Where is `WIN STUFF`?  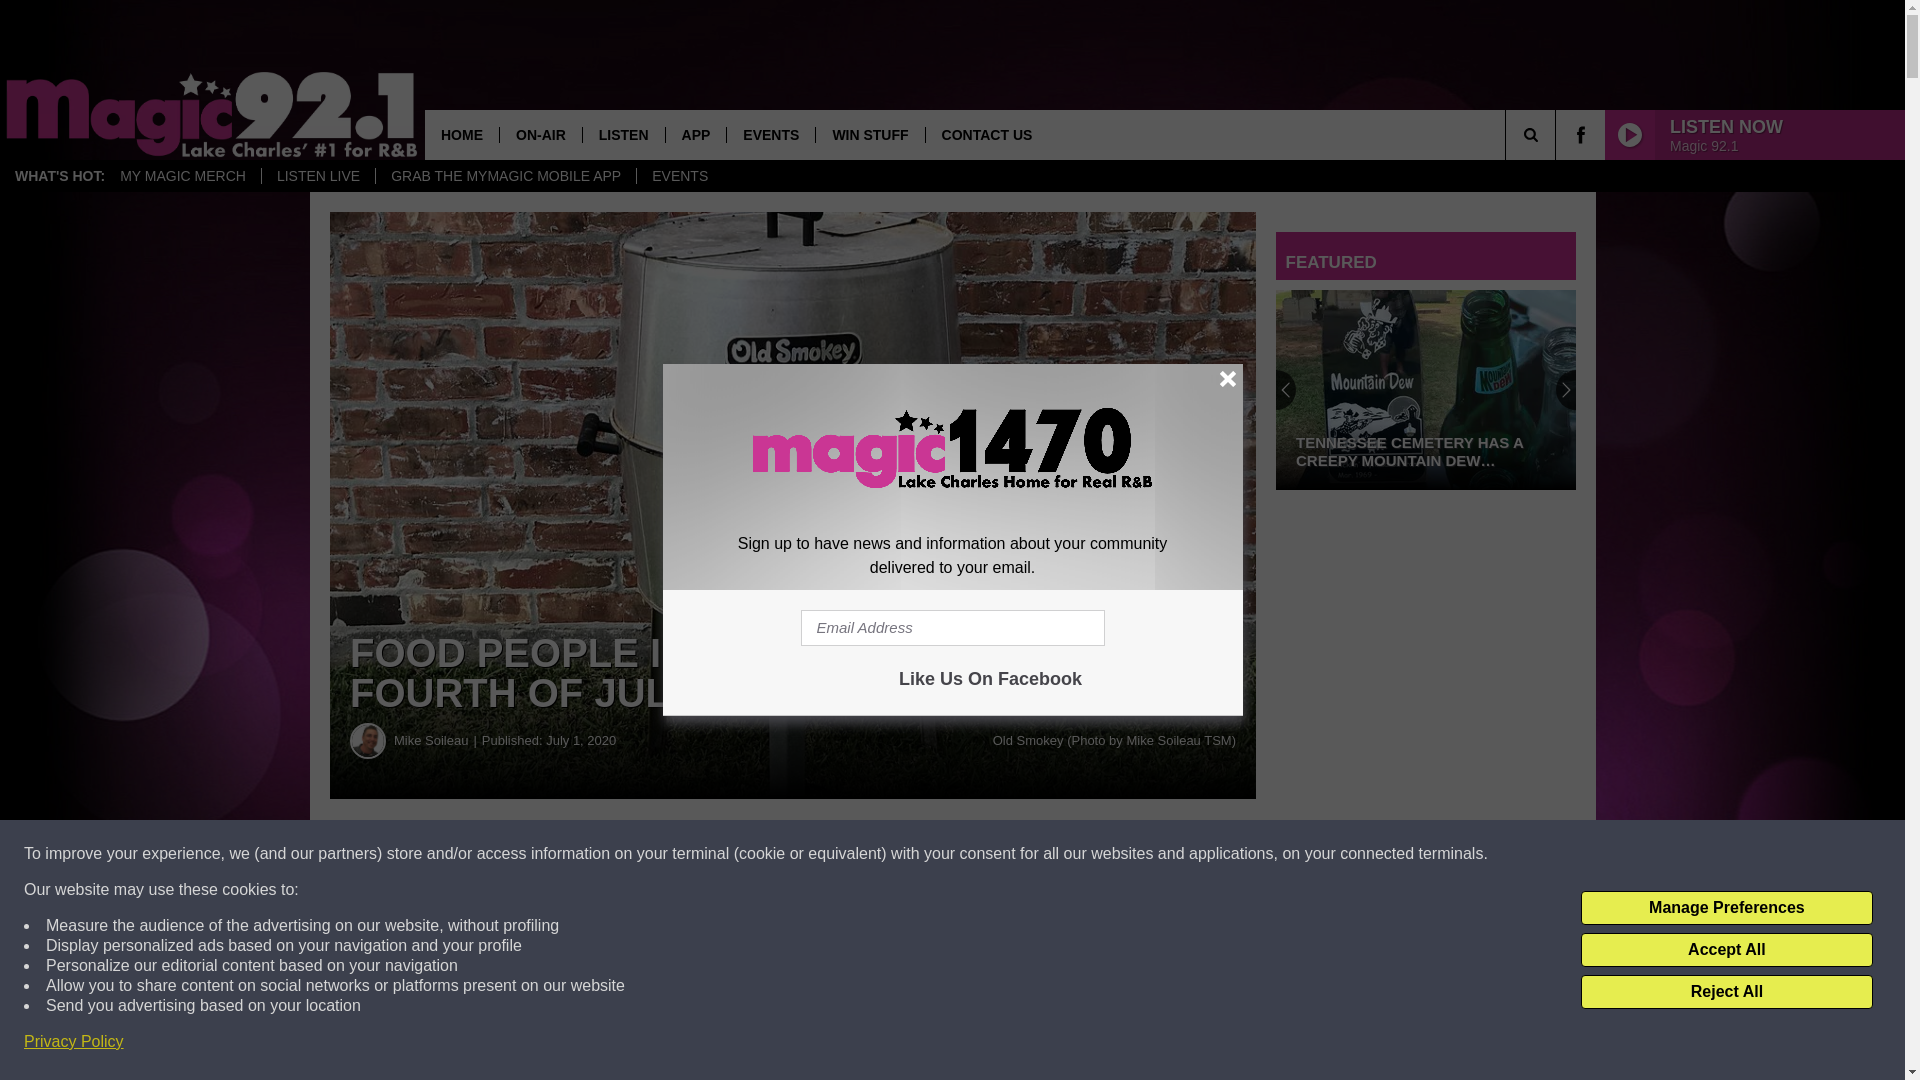
WIN STUFF is located at coordinates (868, 134).